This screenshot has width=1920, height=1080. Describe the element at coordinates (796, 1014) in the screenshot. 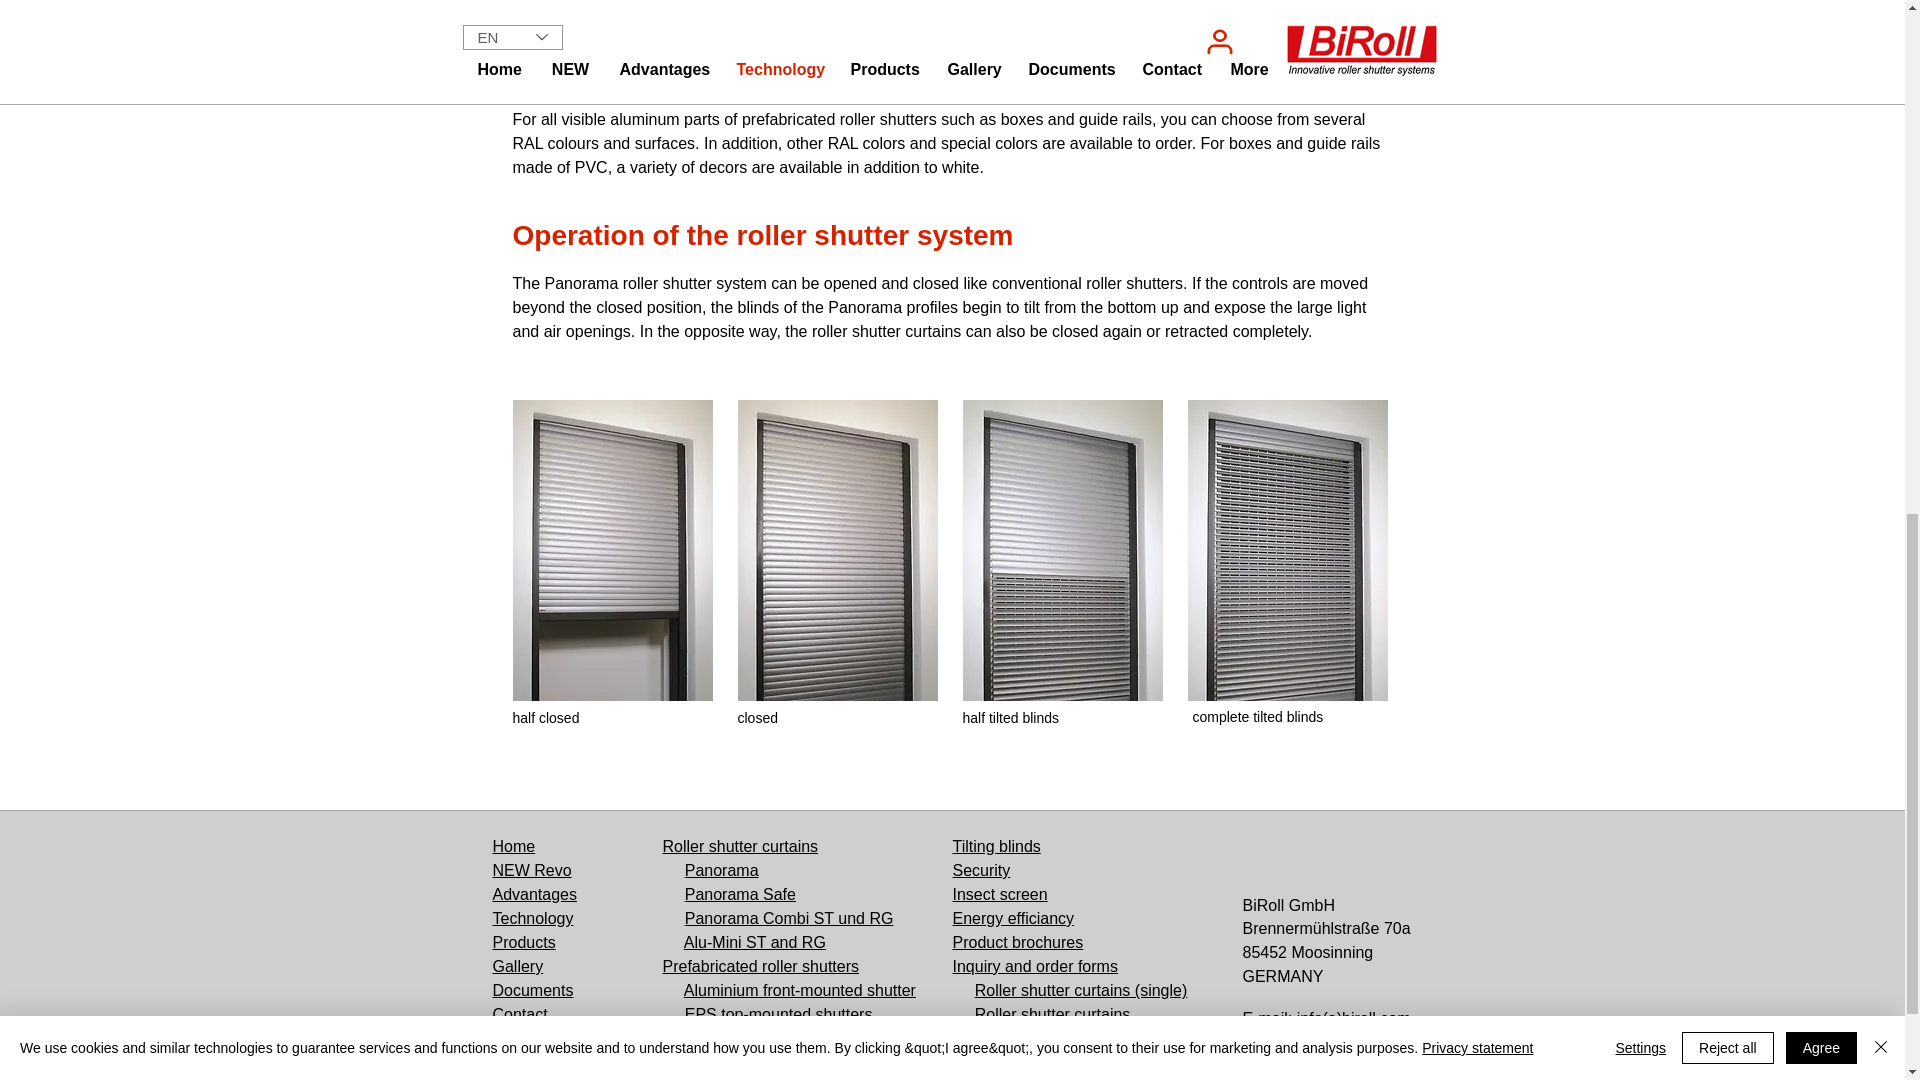

I see `top-mounted shutters` at that location.